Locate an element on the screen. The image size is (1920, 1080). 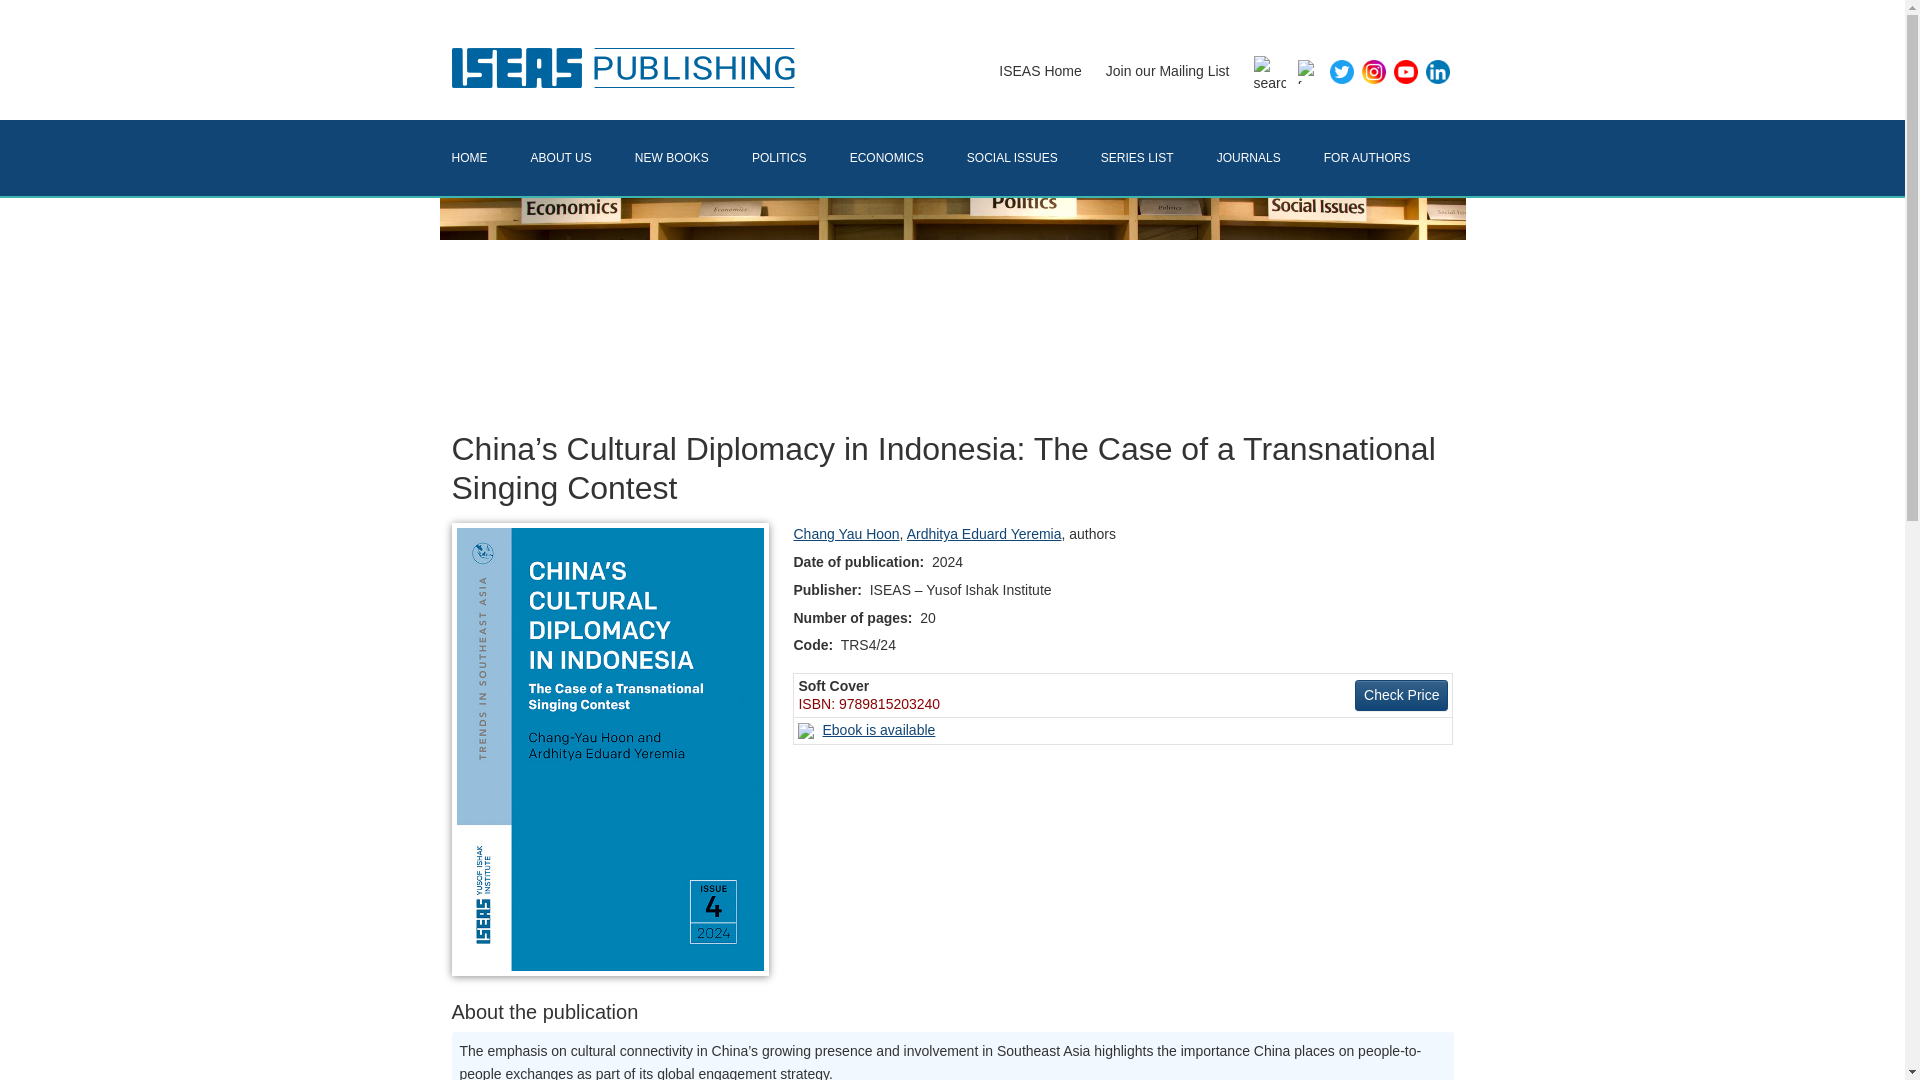
HOME is located at coordinates (491, 158).